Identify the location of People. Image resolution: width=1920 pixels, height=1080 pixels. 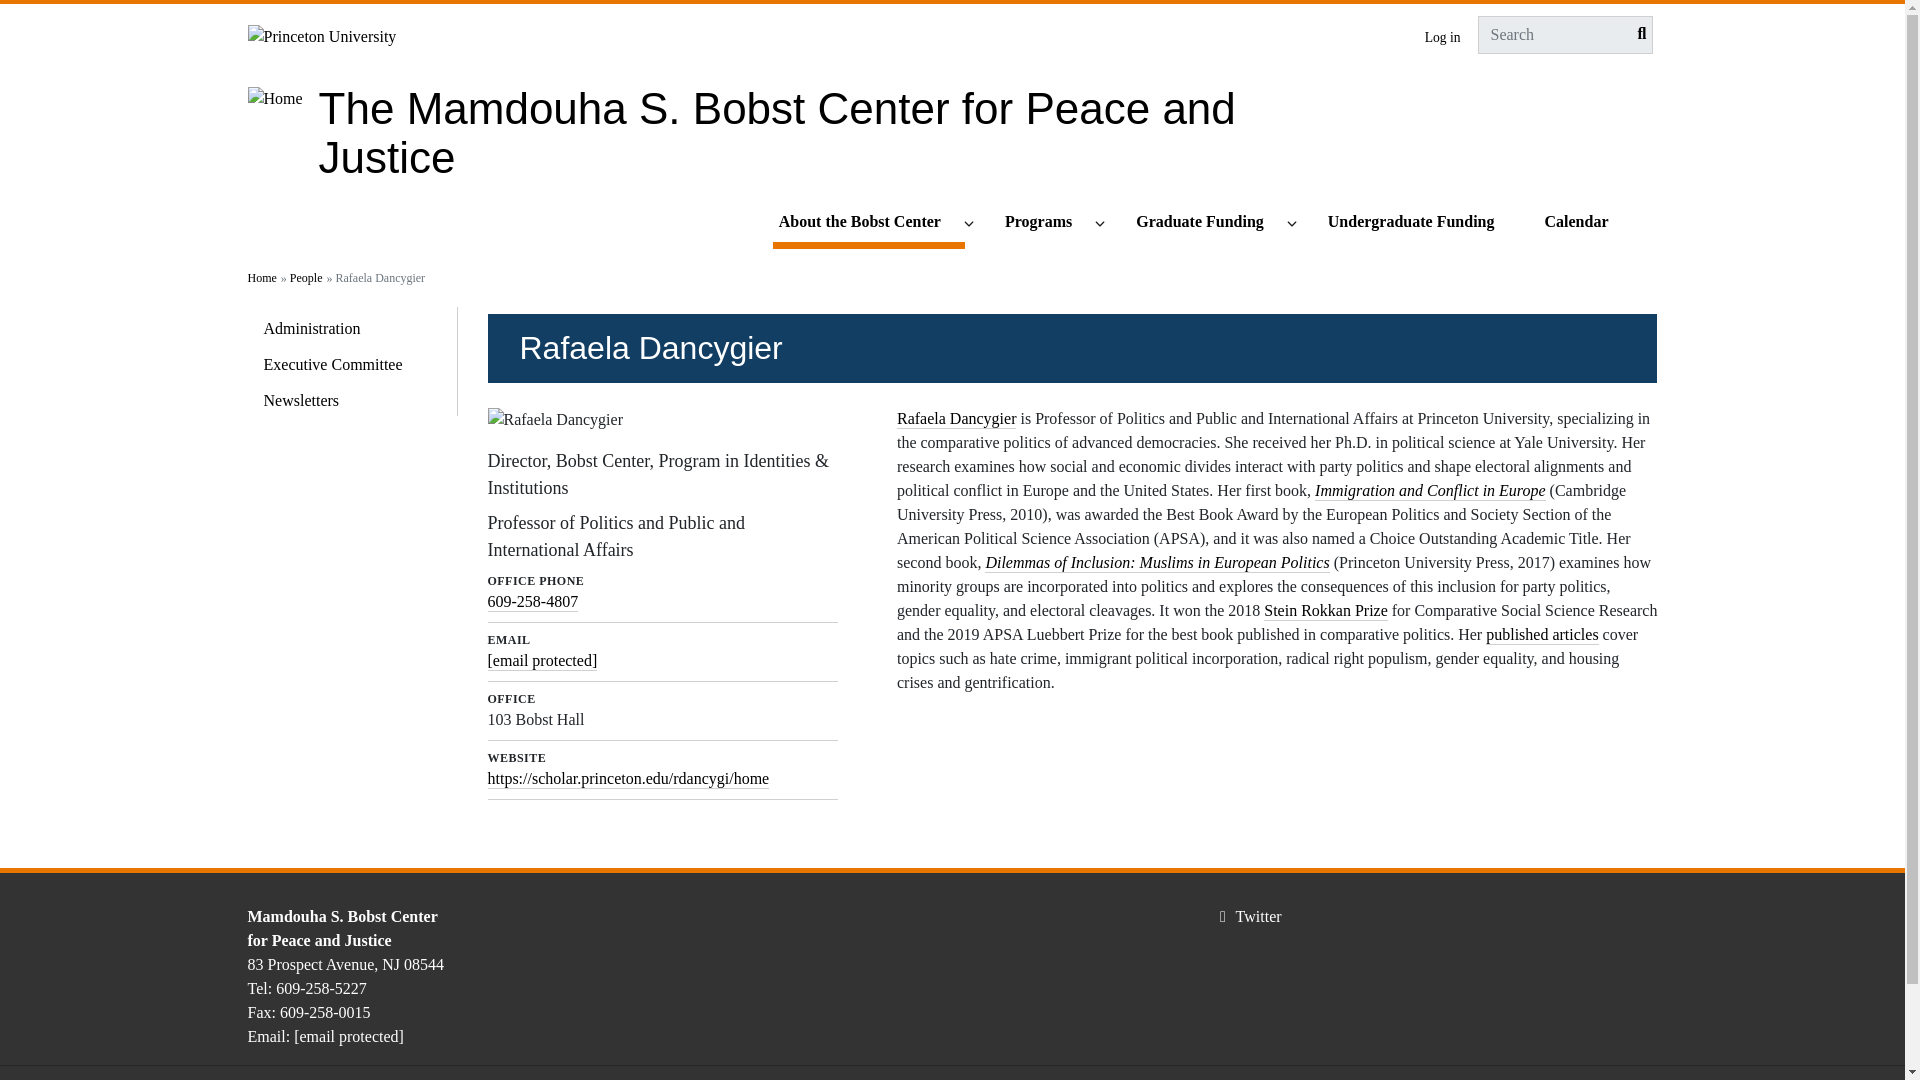
(306, 278).